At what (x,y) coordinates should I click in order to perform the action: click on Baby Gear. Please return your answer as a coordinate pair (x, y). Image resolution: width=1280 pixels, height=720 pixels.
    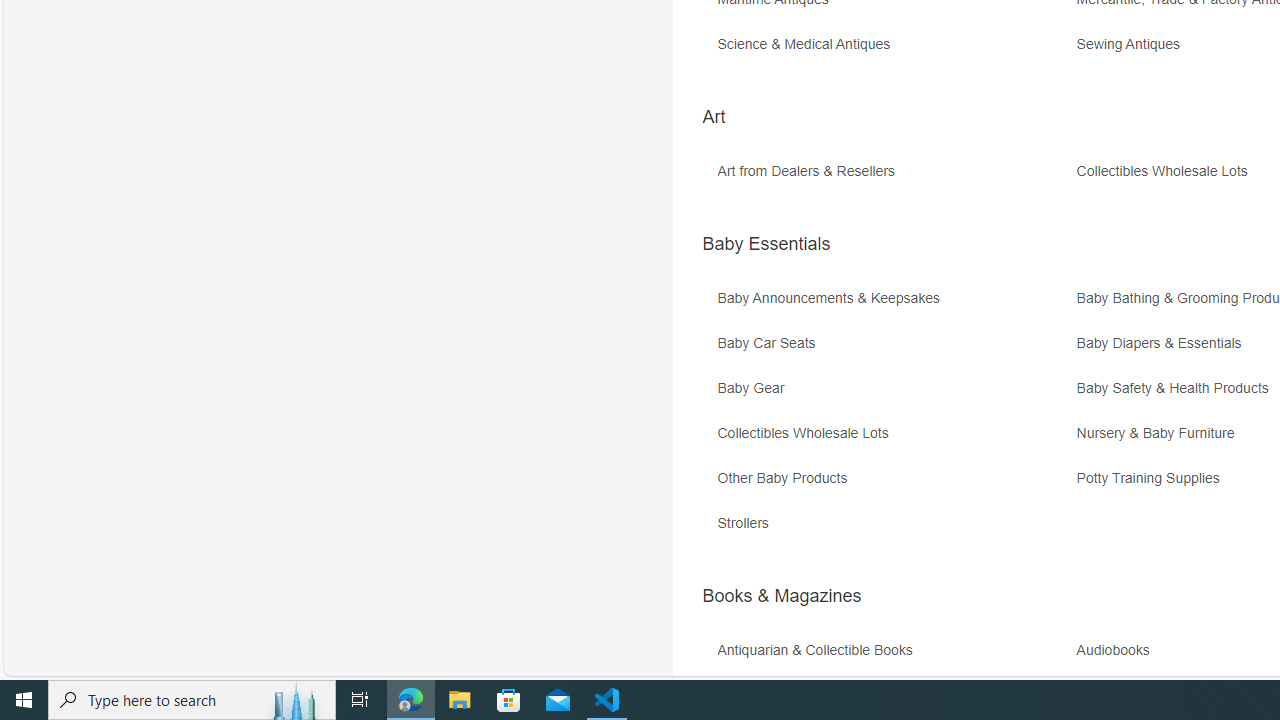
    Looking at the image, I should click on (894, 396).